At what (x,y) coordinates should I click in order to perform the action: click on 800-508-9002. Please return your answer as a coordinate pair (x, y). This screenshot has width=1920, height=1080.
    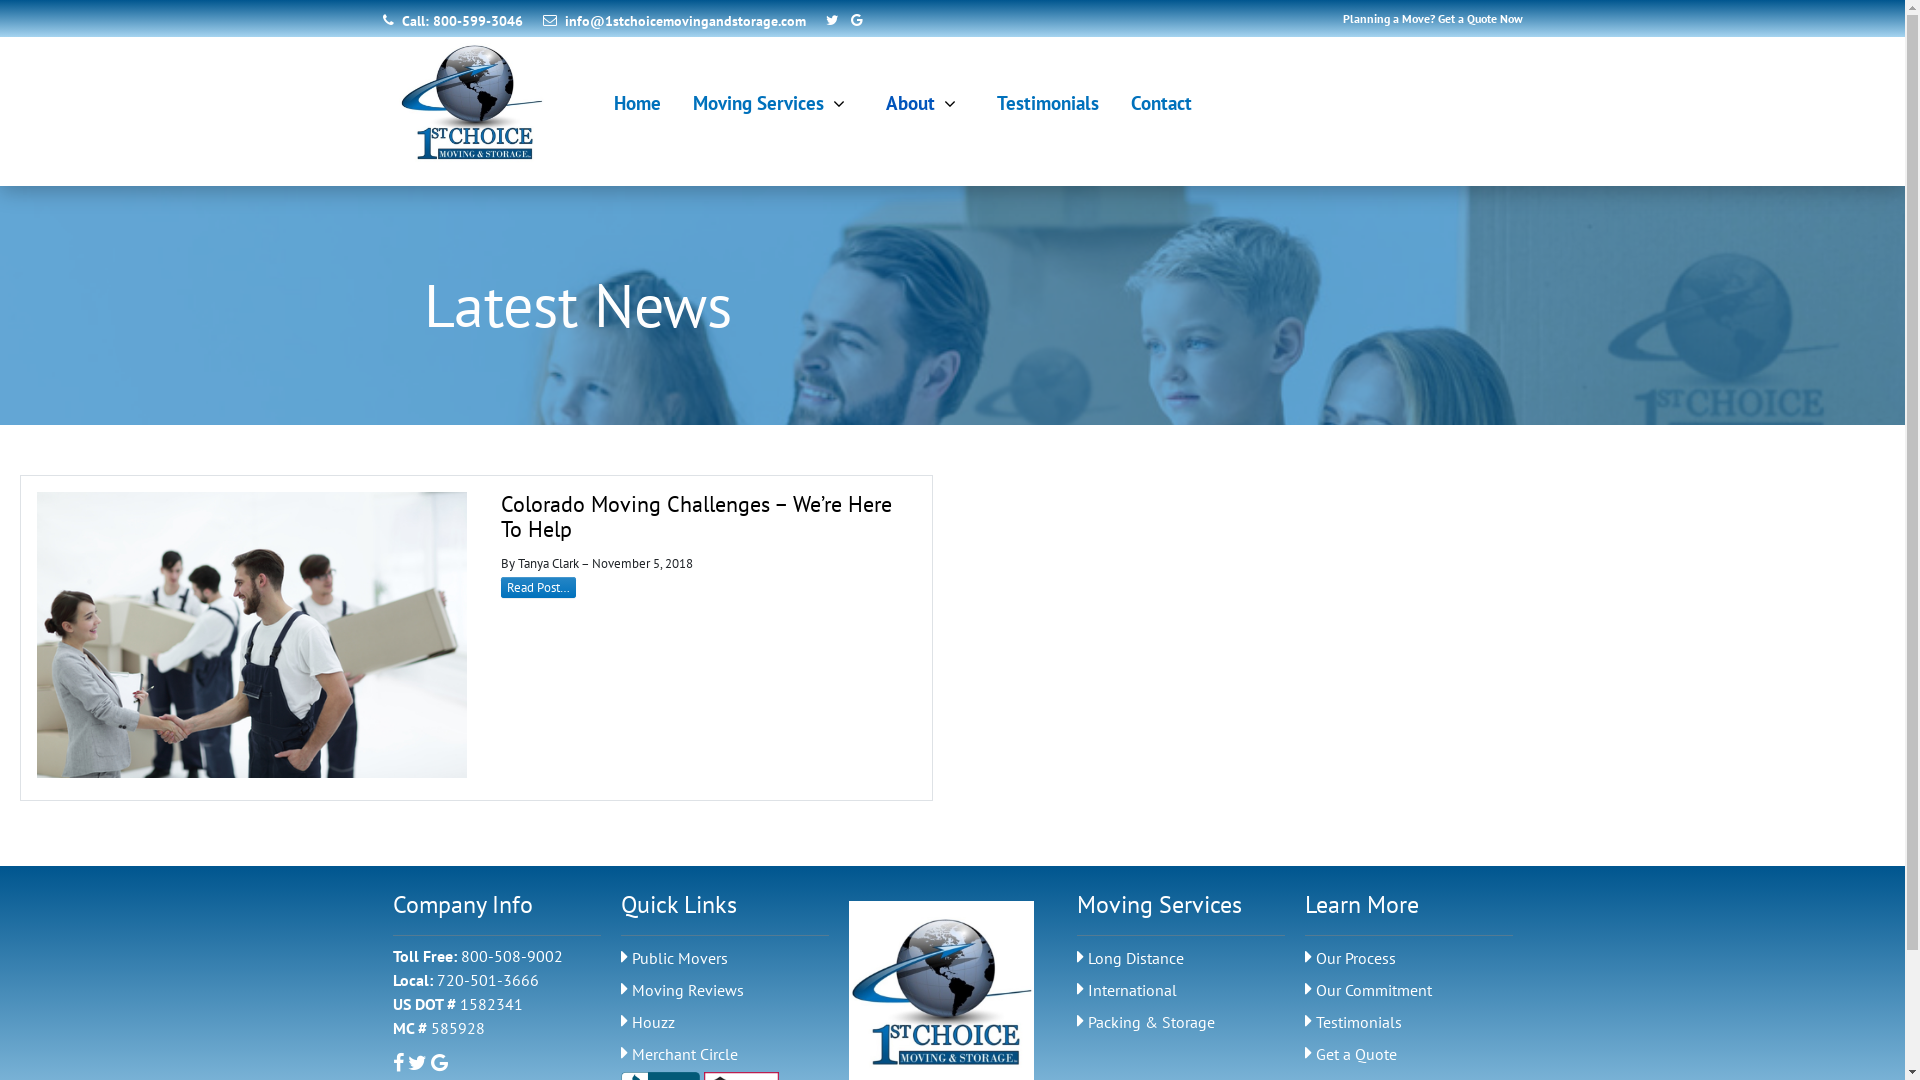
    Looking at the image, I should click on (511, 956).